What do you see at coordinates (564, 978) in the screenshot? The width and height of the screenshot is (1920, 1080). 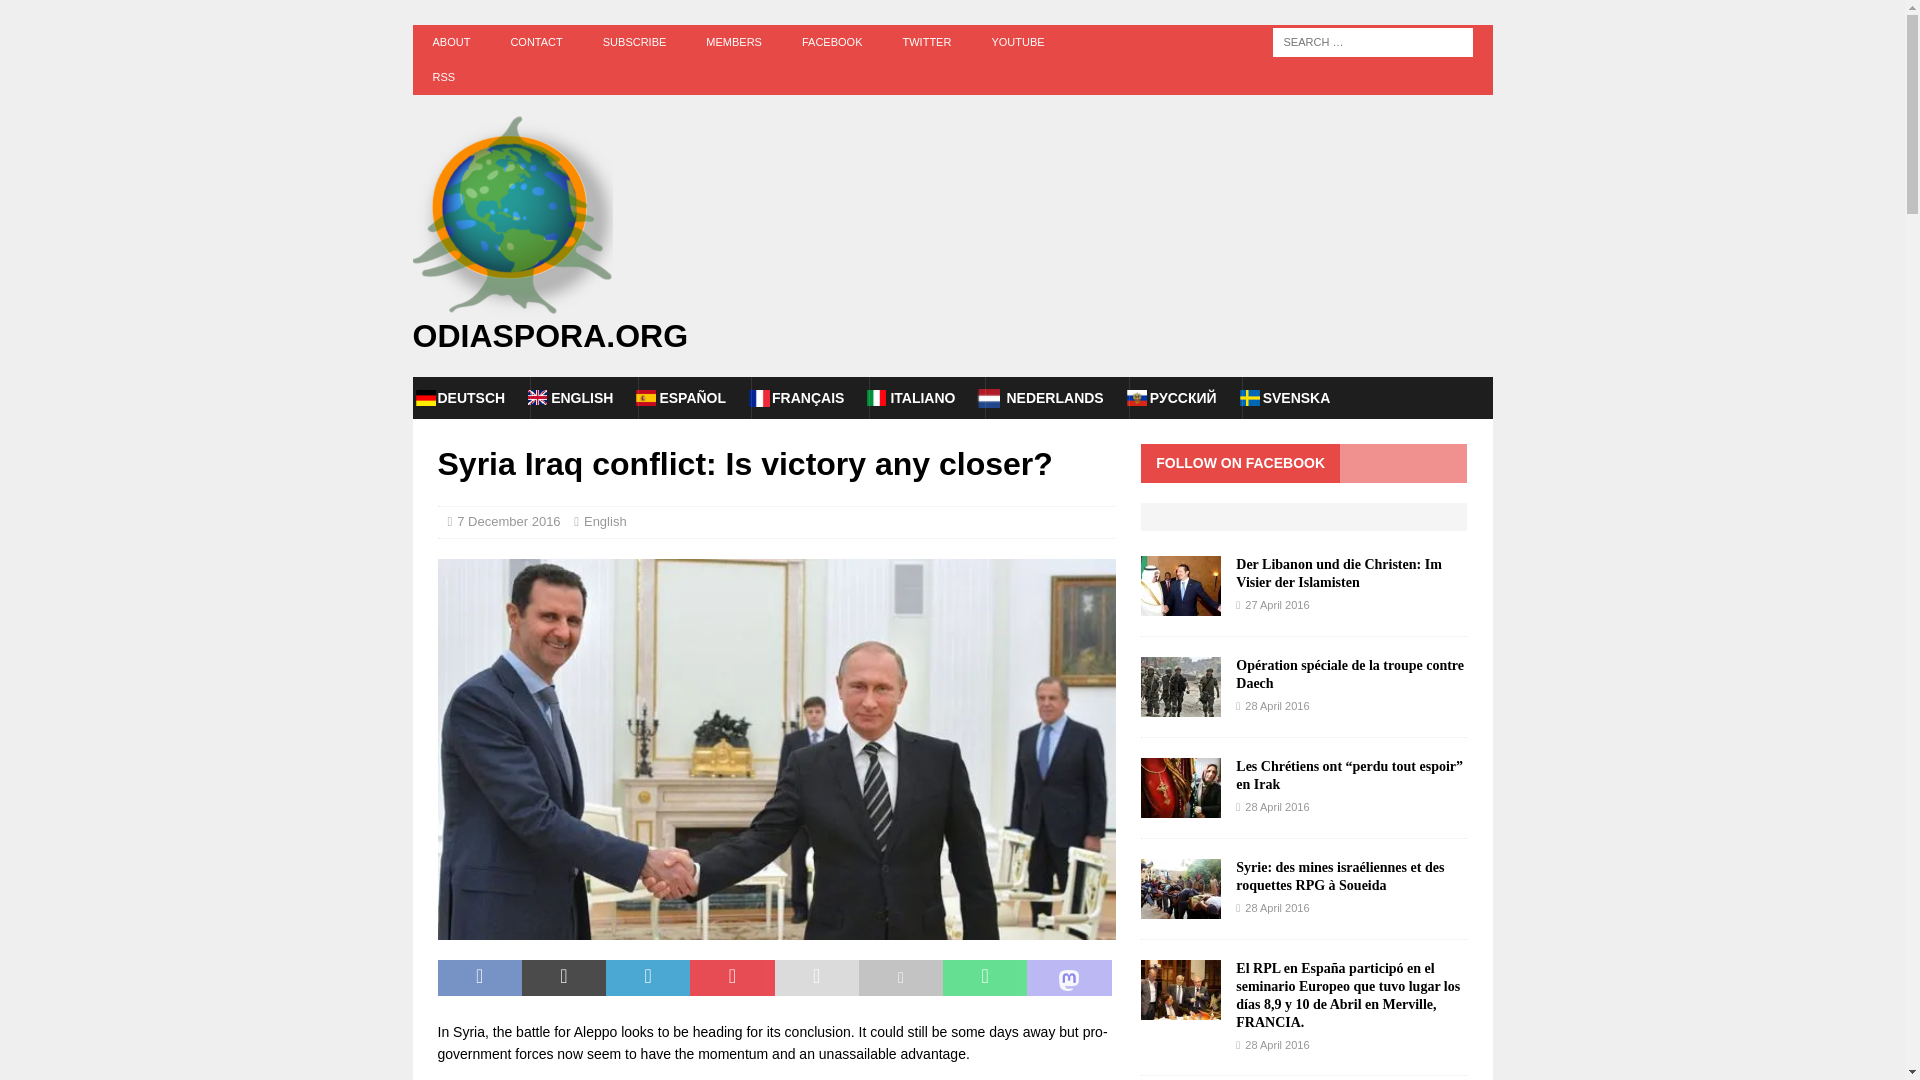 I see `Tweet This Post` at bounding box center [564, 978].